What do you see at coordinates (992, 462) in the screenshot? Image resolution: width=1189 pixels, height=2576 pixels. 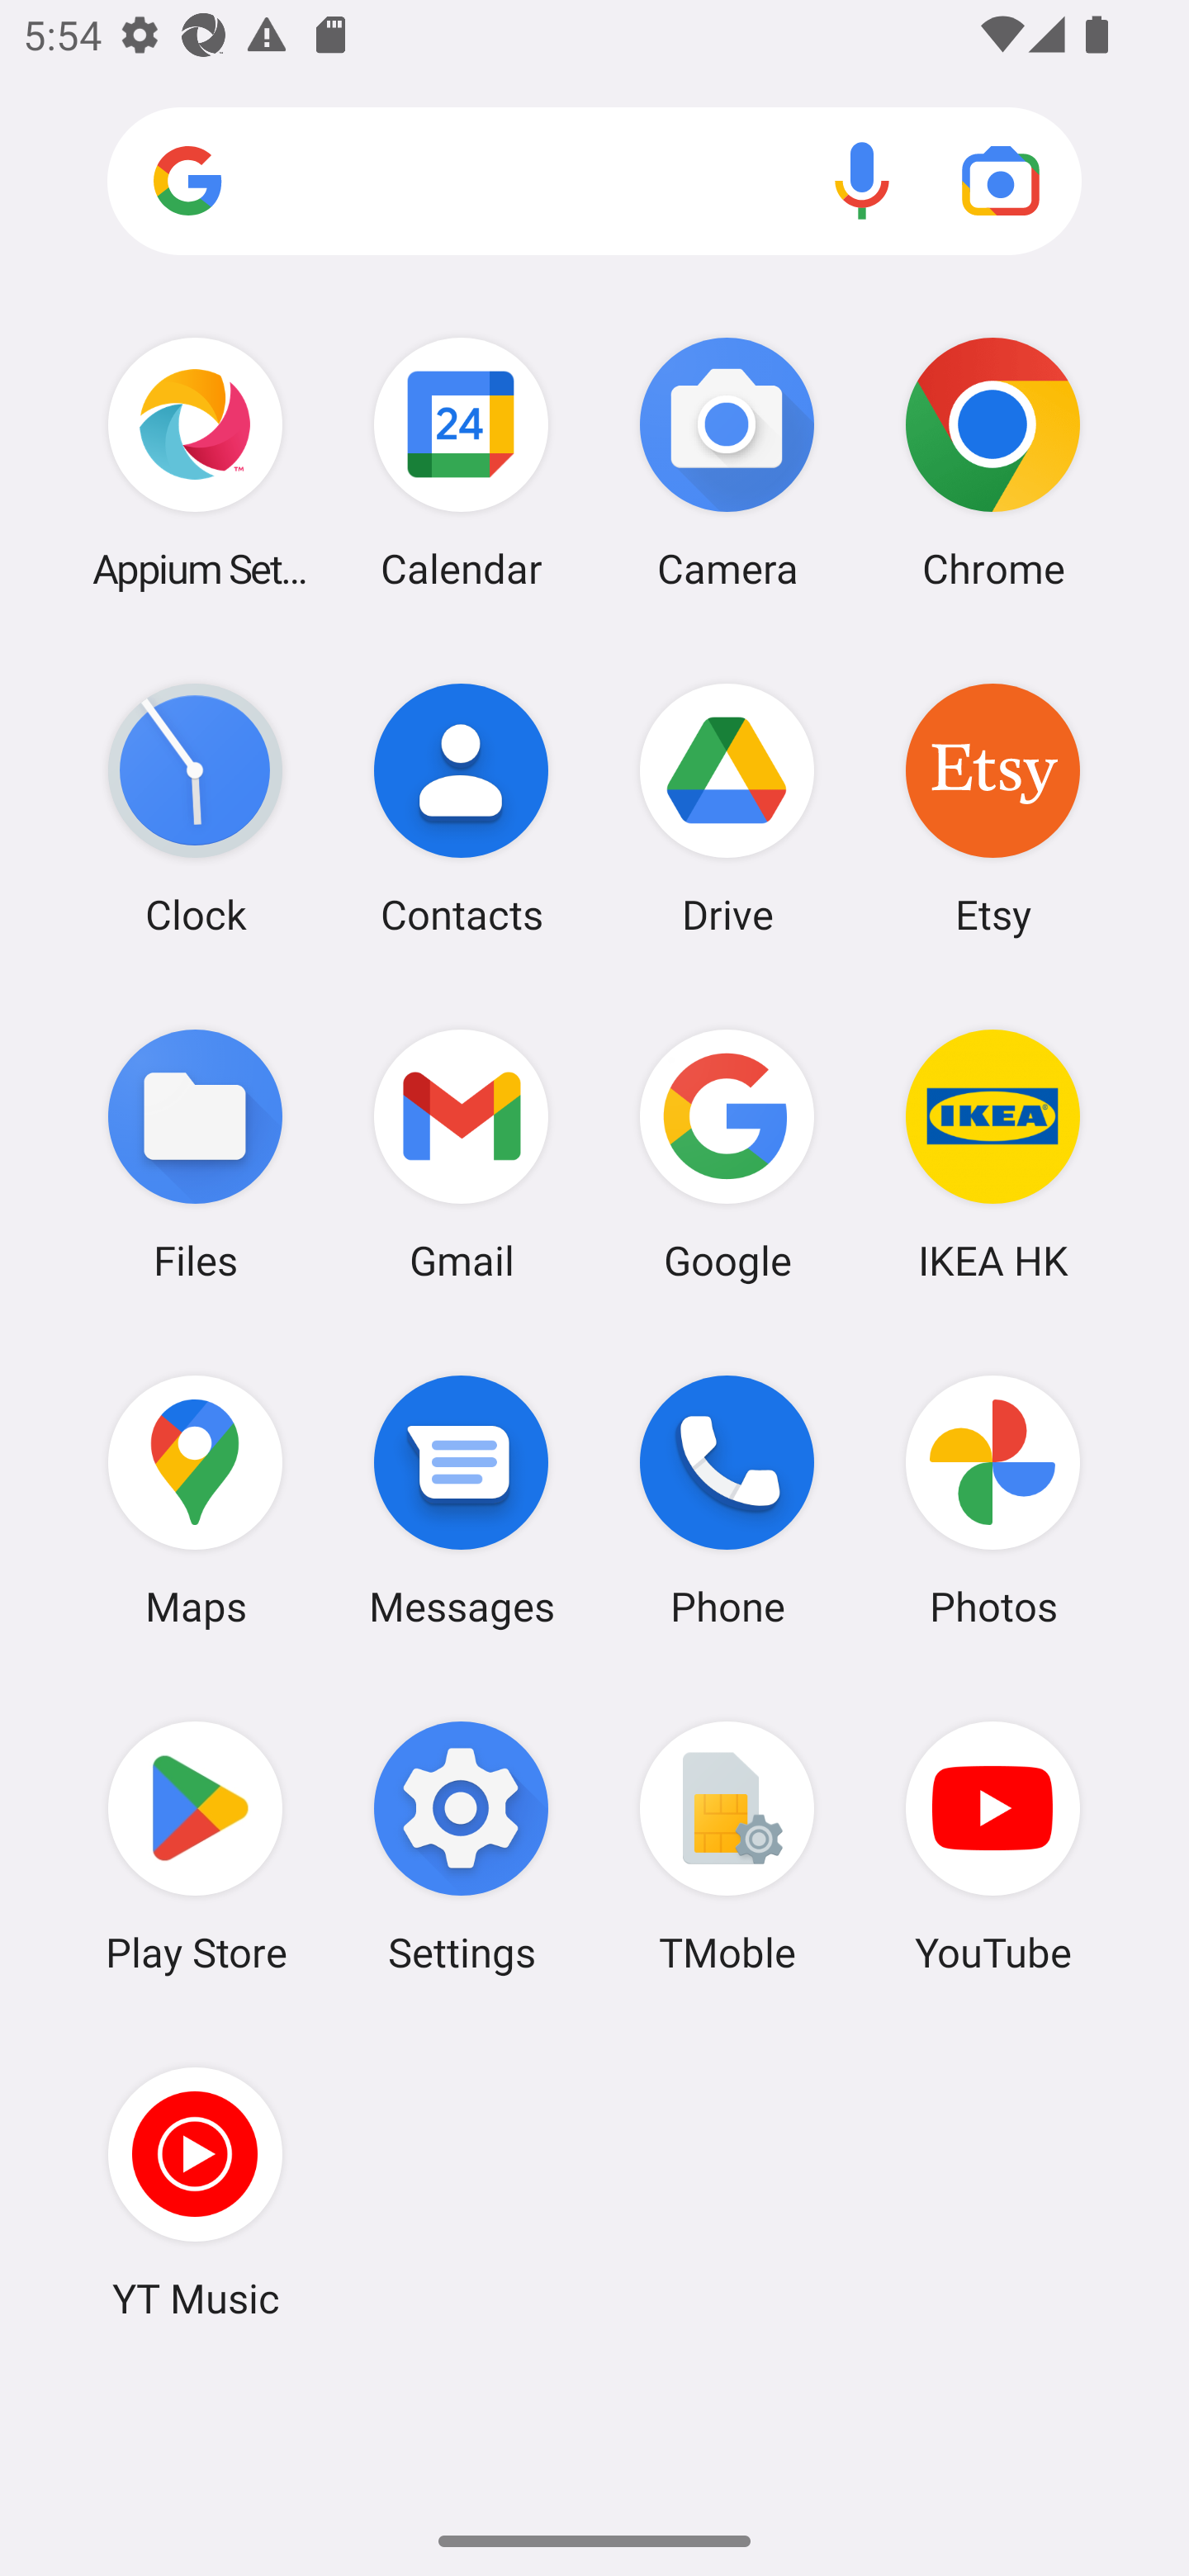 I see `Chrome` at bounding box center [992, 462].